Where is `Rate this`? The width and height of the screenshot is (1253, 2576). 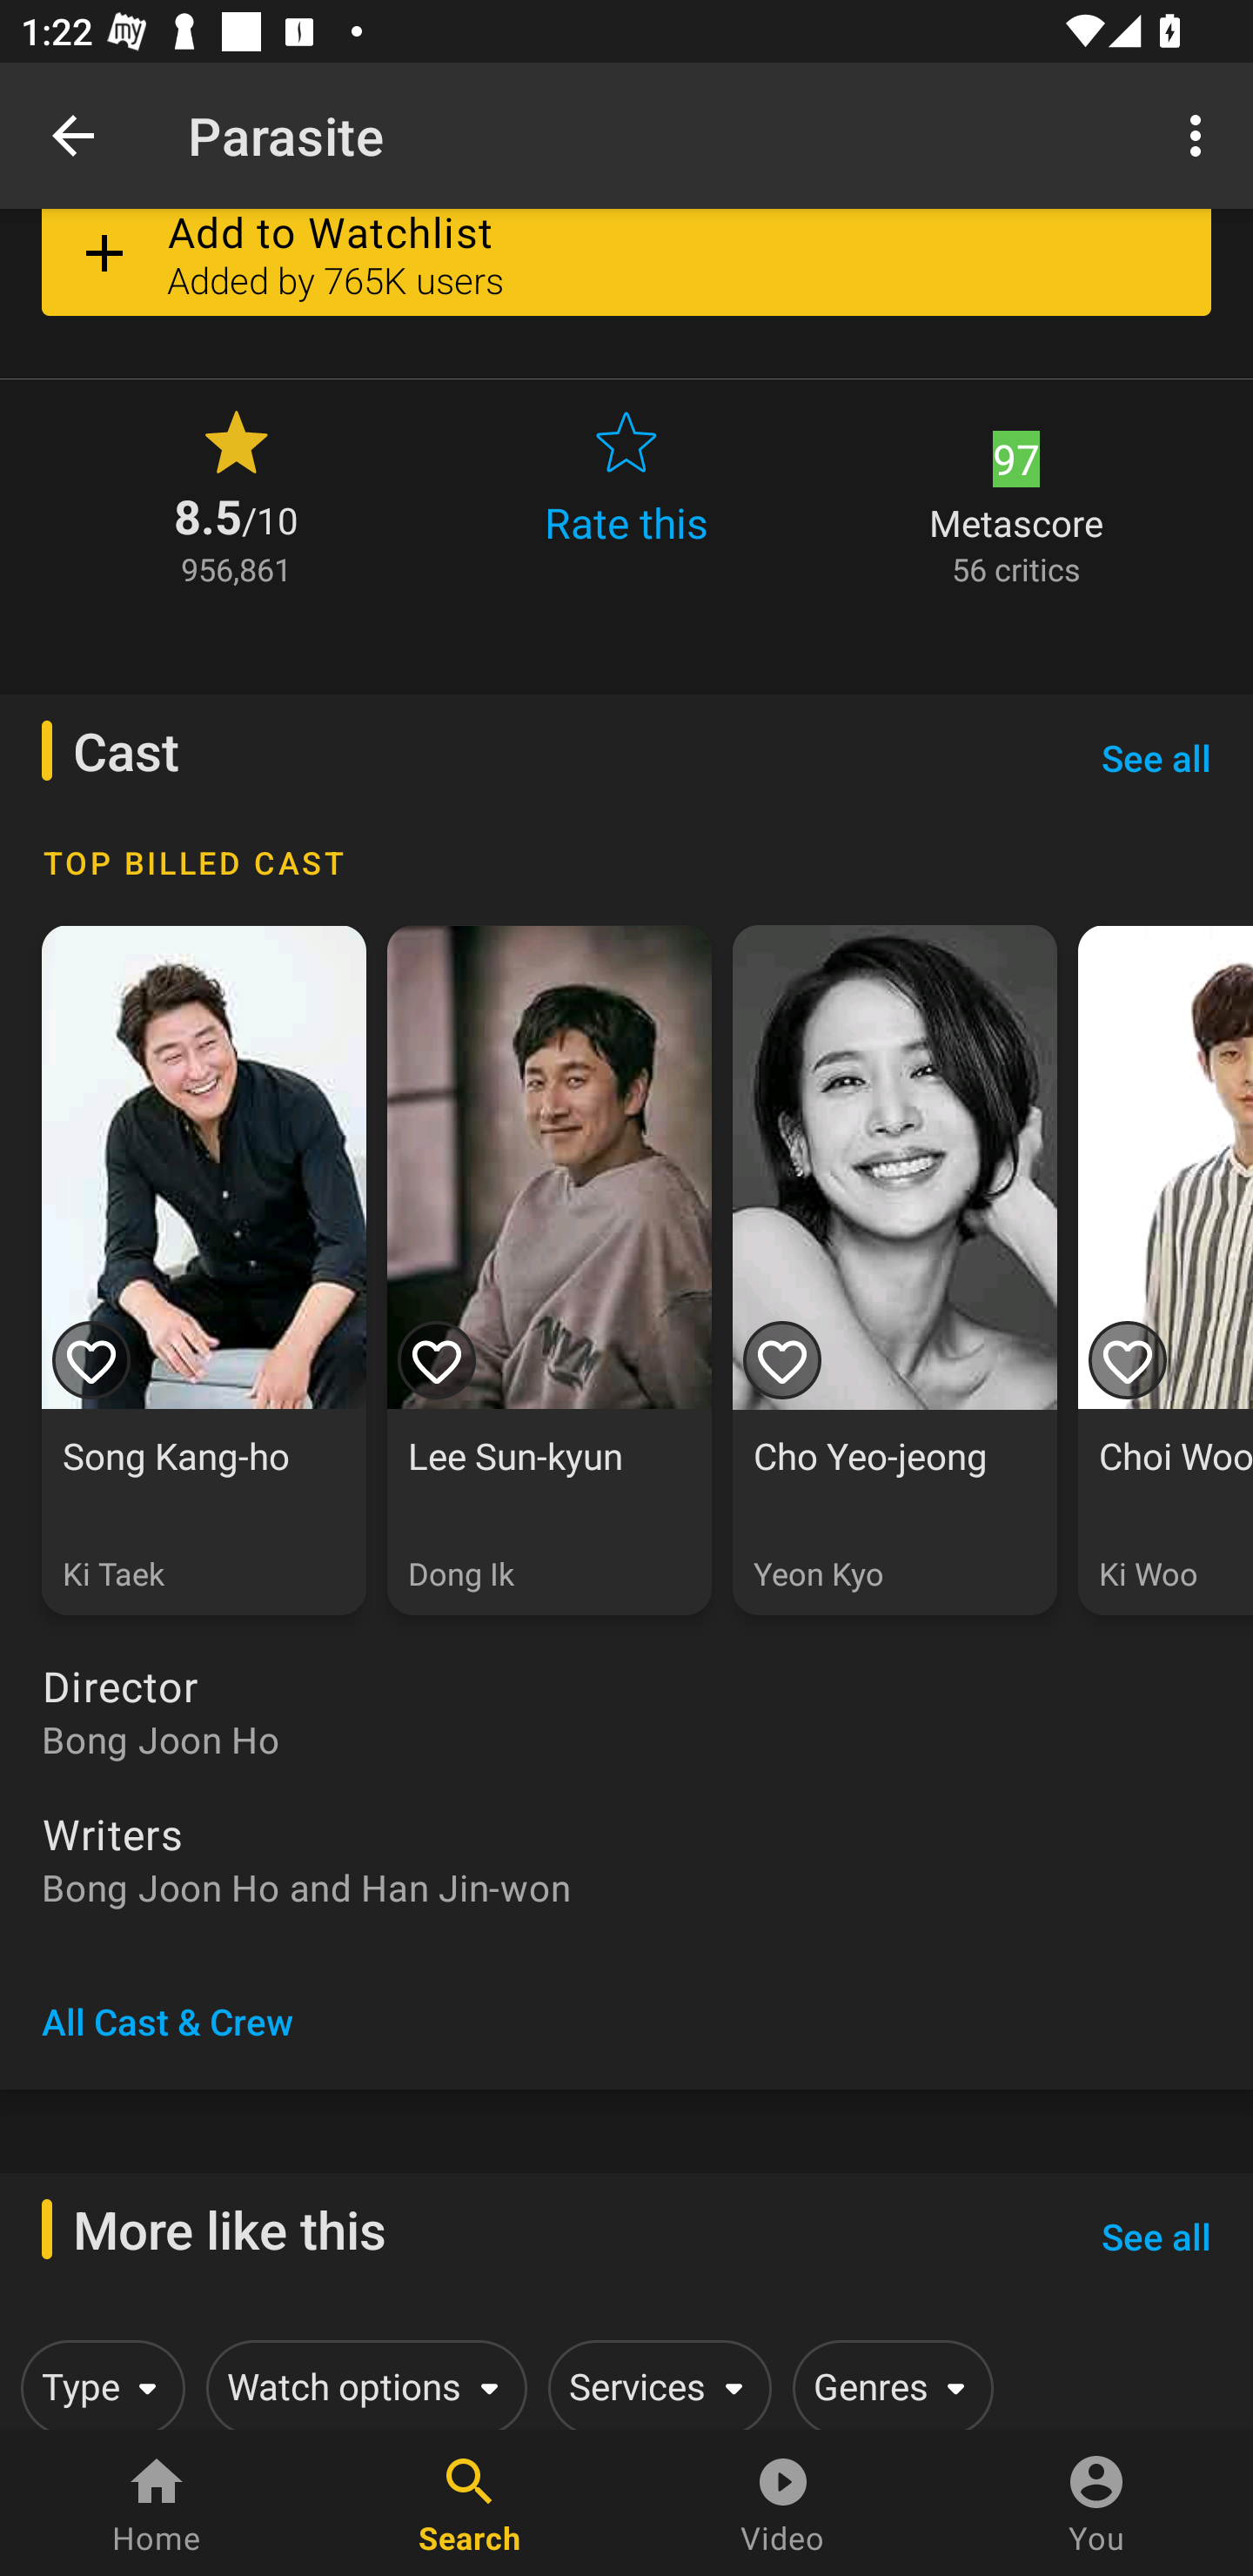 Rate this is located at coordinates (626, 494).